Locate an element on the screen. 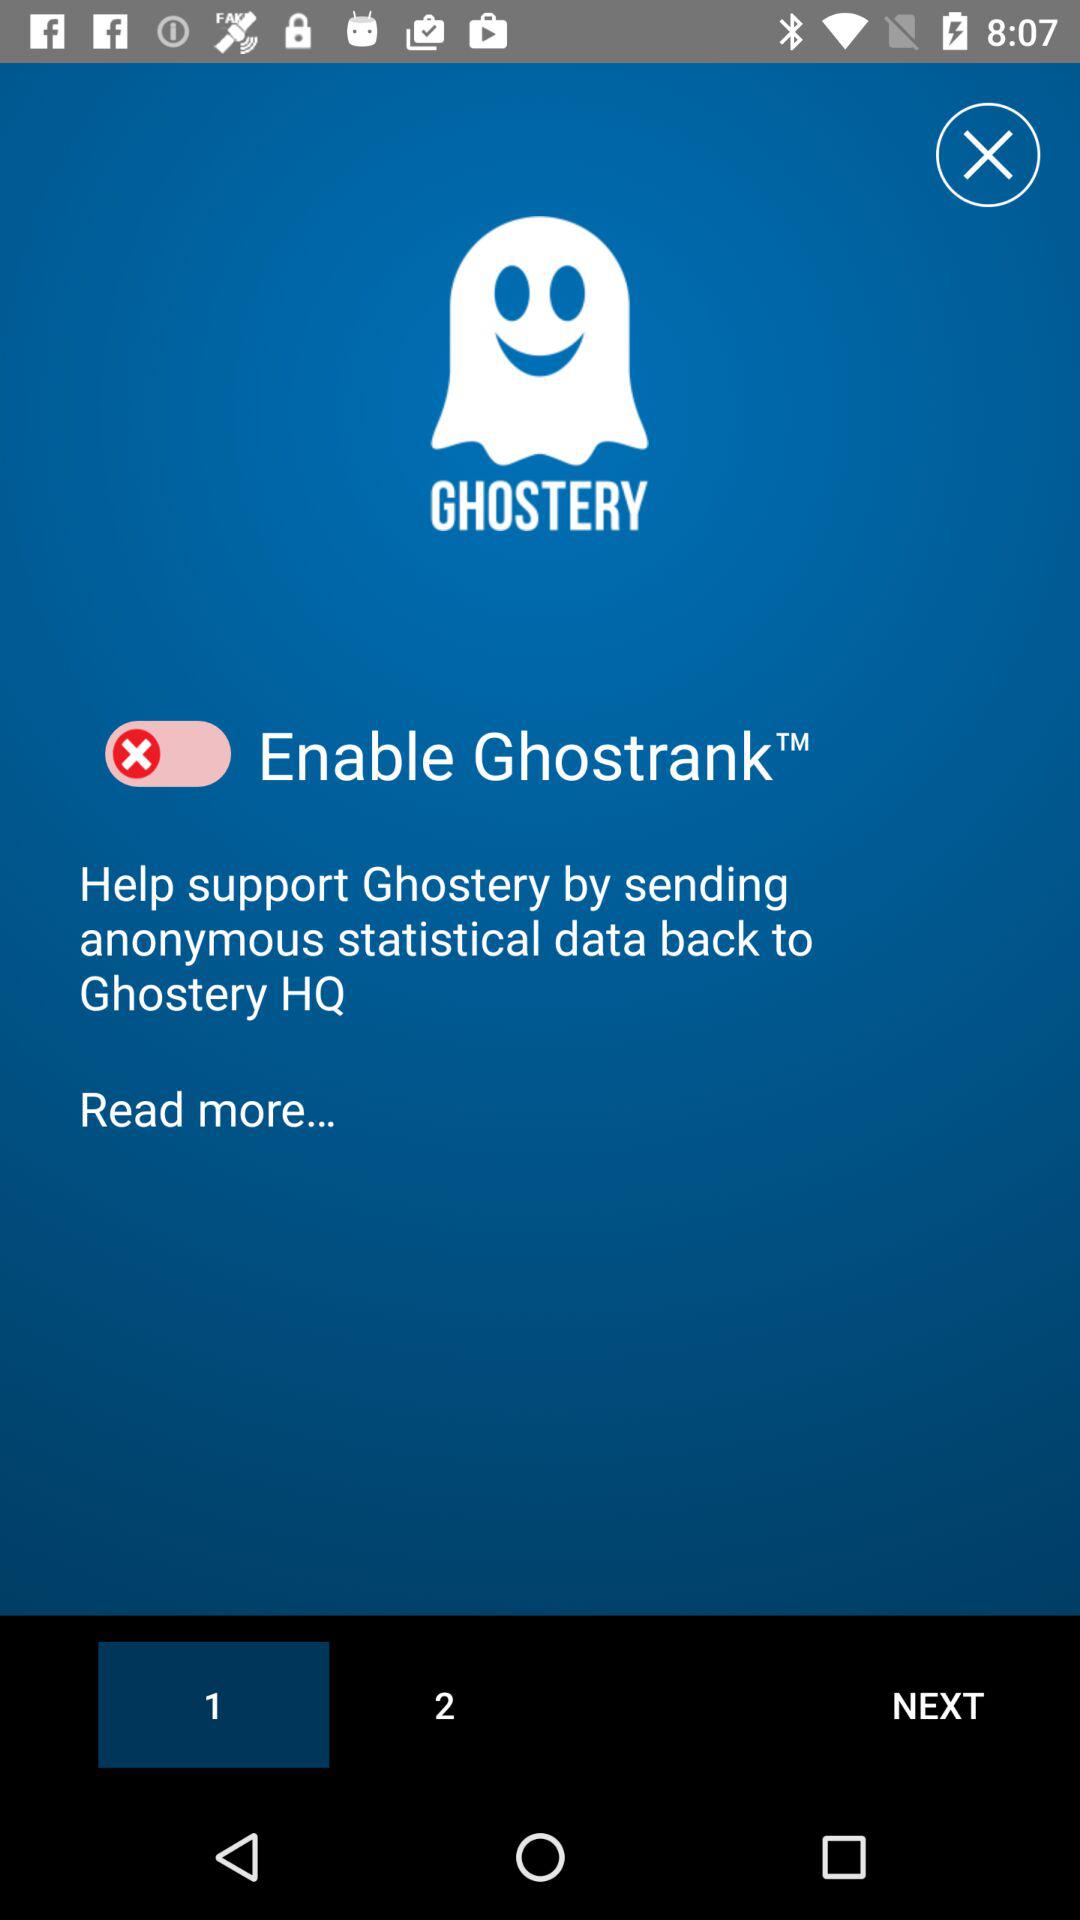 Image resolution: width=1080 pixels, height=1920 pixels. press the item at the top right corner is located at coordinates (988, 154).